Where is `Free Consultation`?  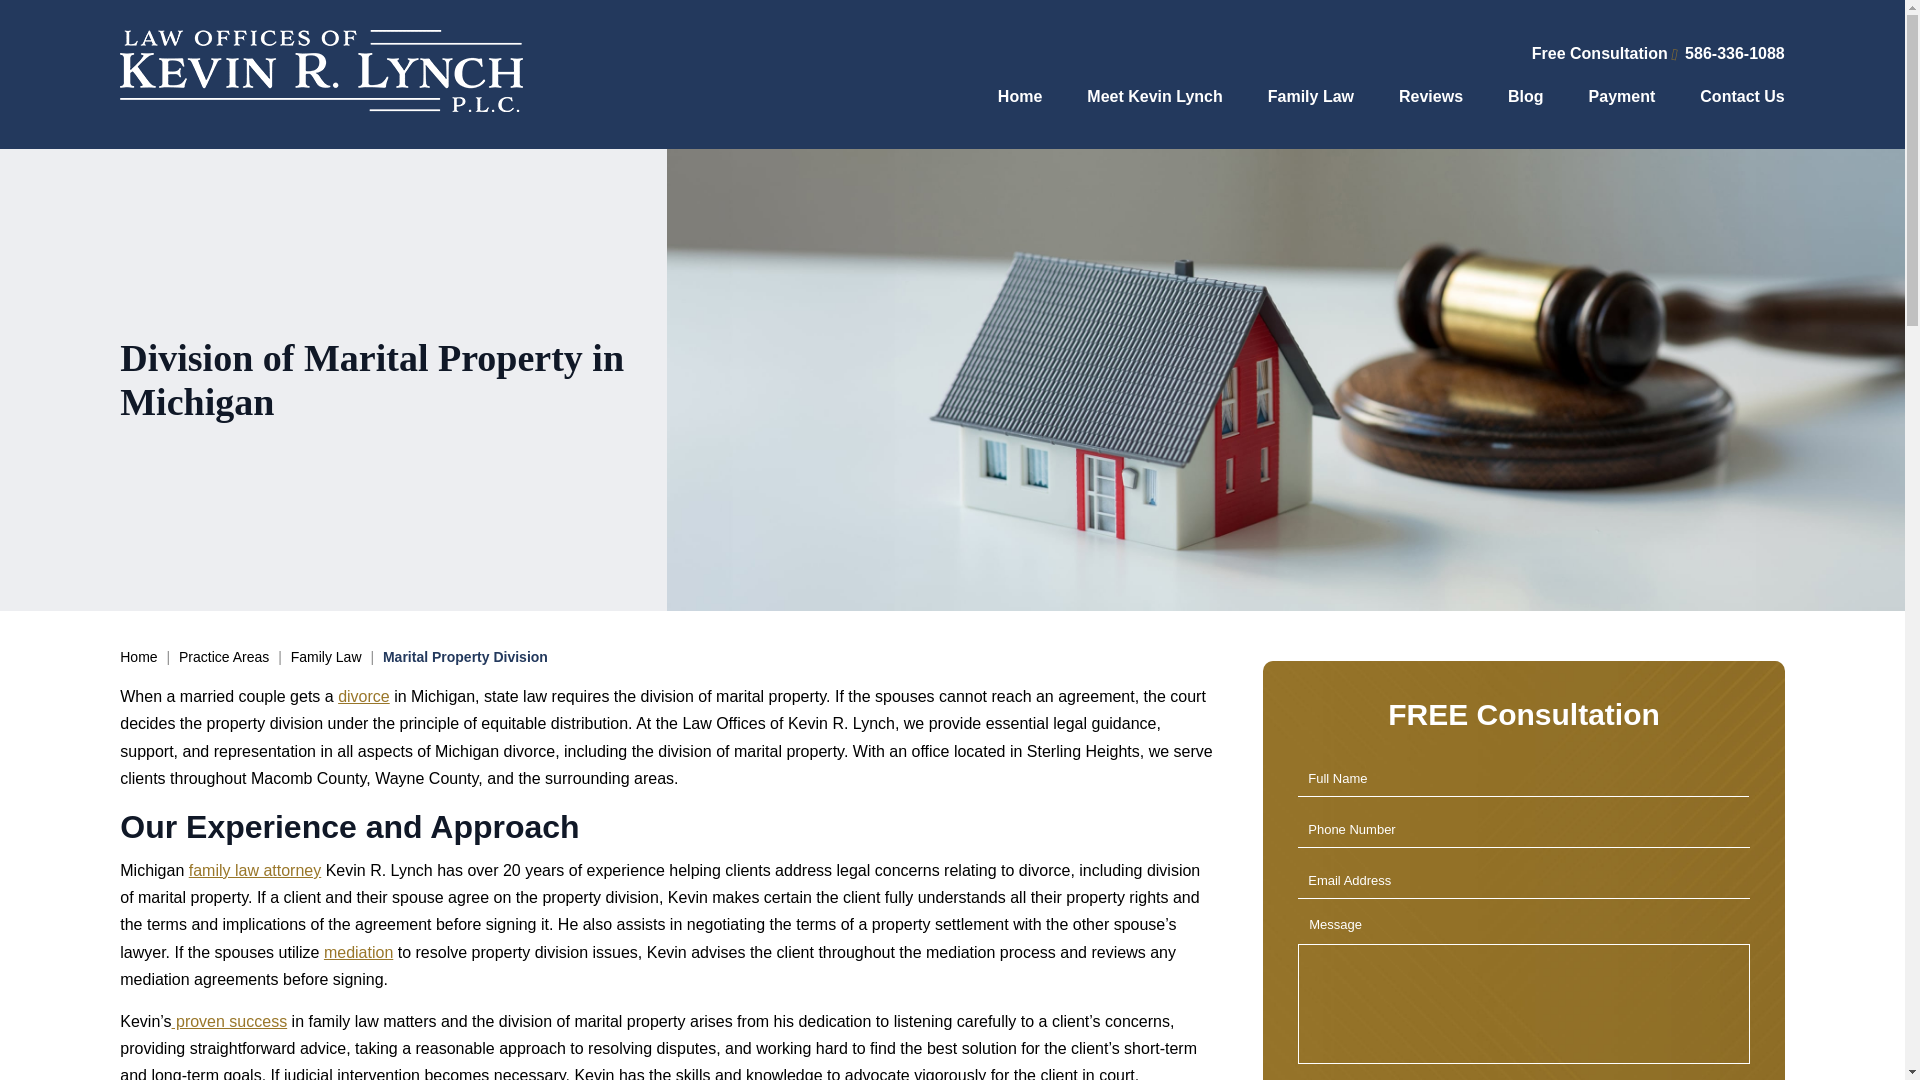
Free Consultation is located at coordinates (1600, 53).